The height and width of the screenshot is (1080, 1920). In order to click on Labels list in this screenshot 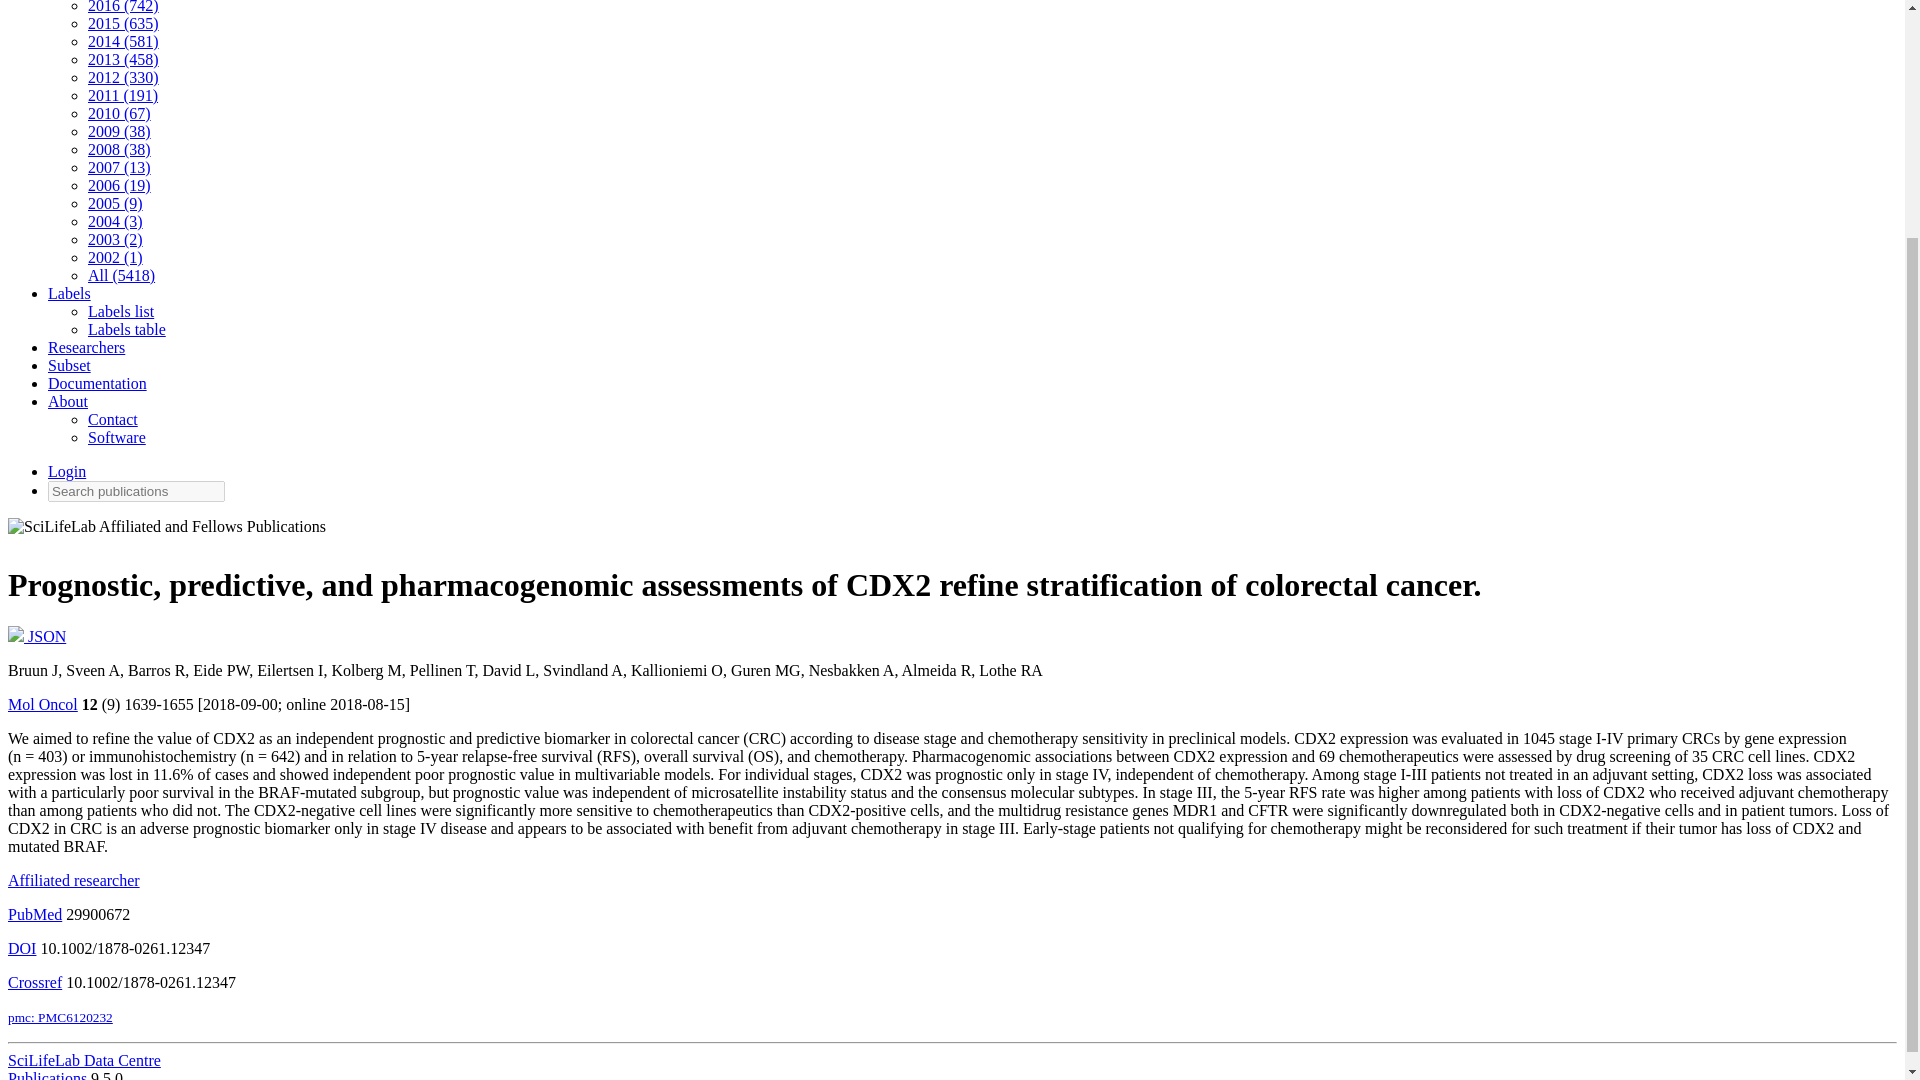, I will do `click(120, 311)`.